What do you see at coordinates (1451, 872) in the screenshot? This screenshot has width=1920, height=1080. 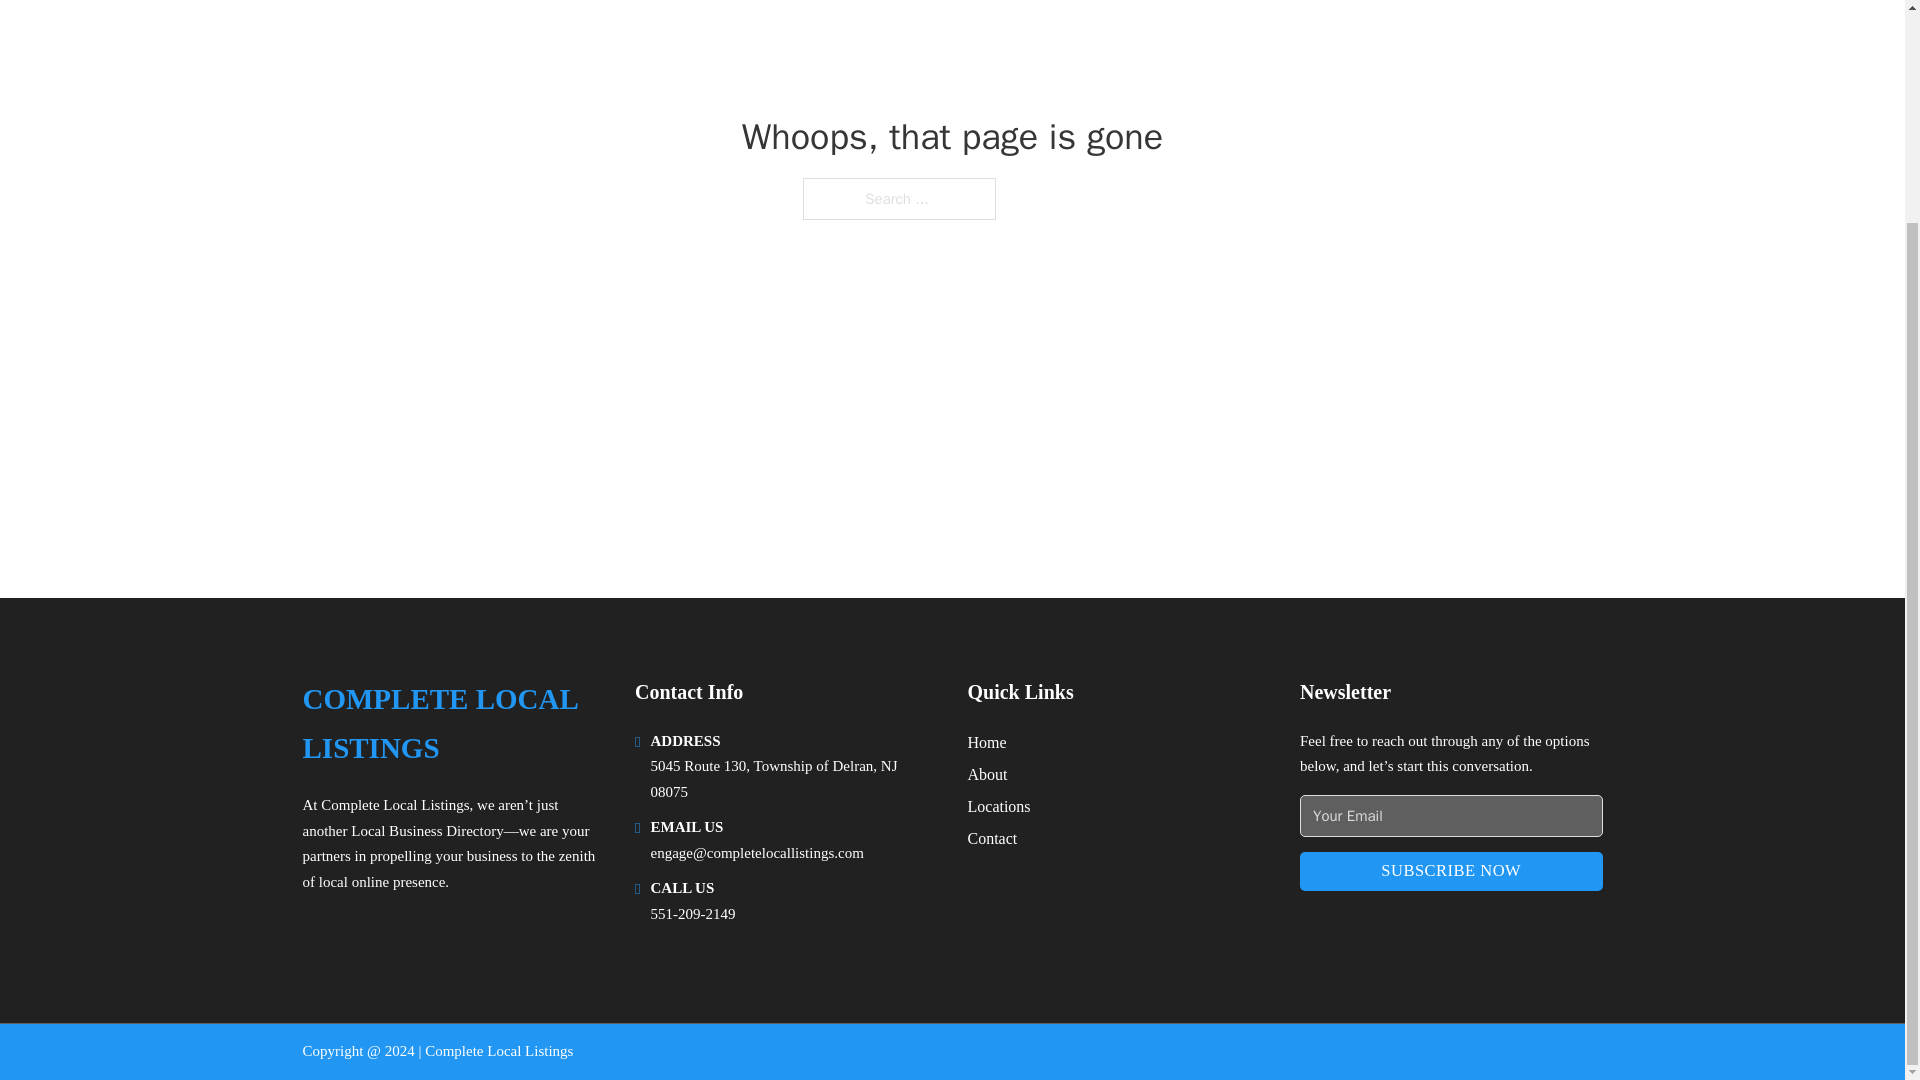 I see `SUBSCRIBE NOW` at bounding box center [1451, 872].